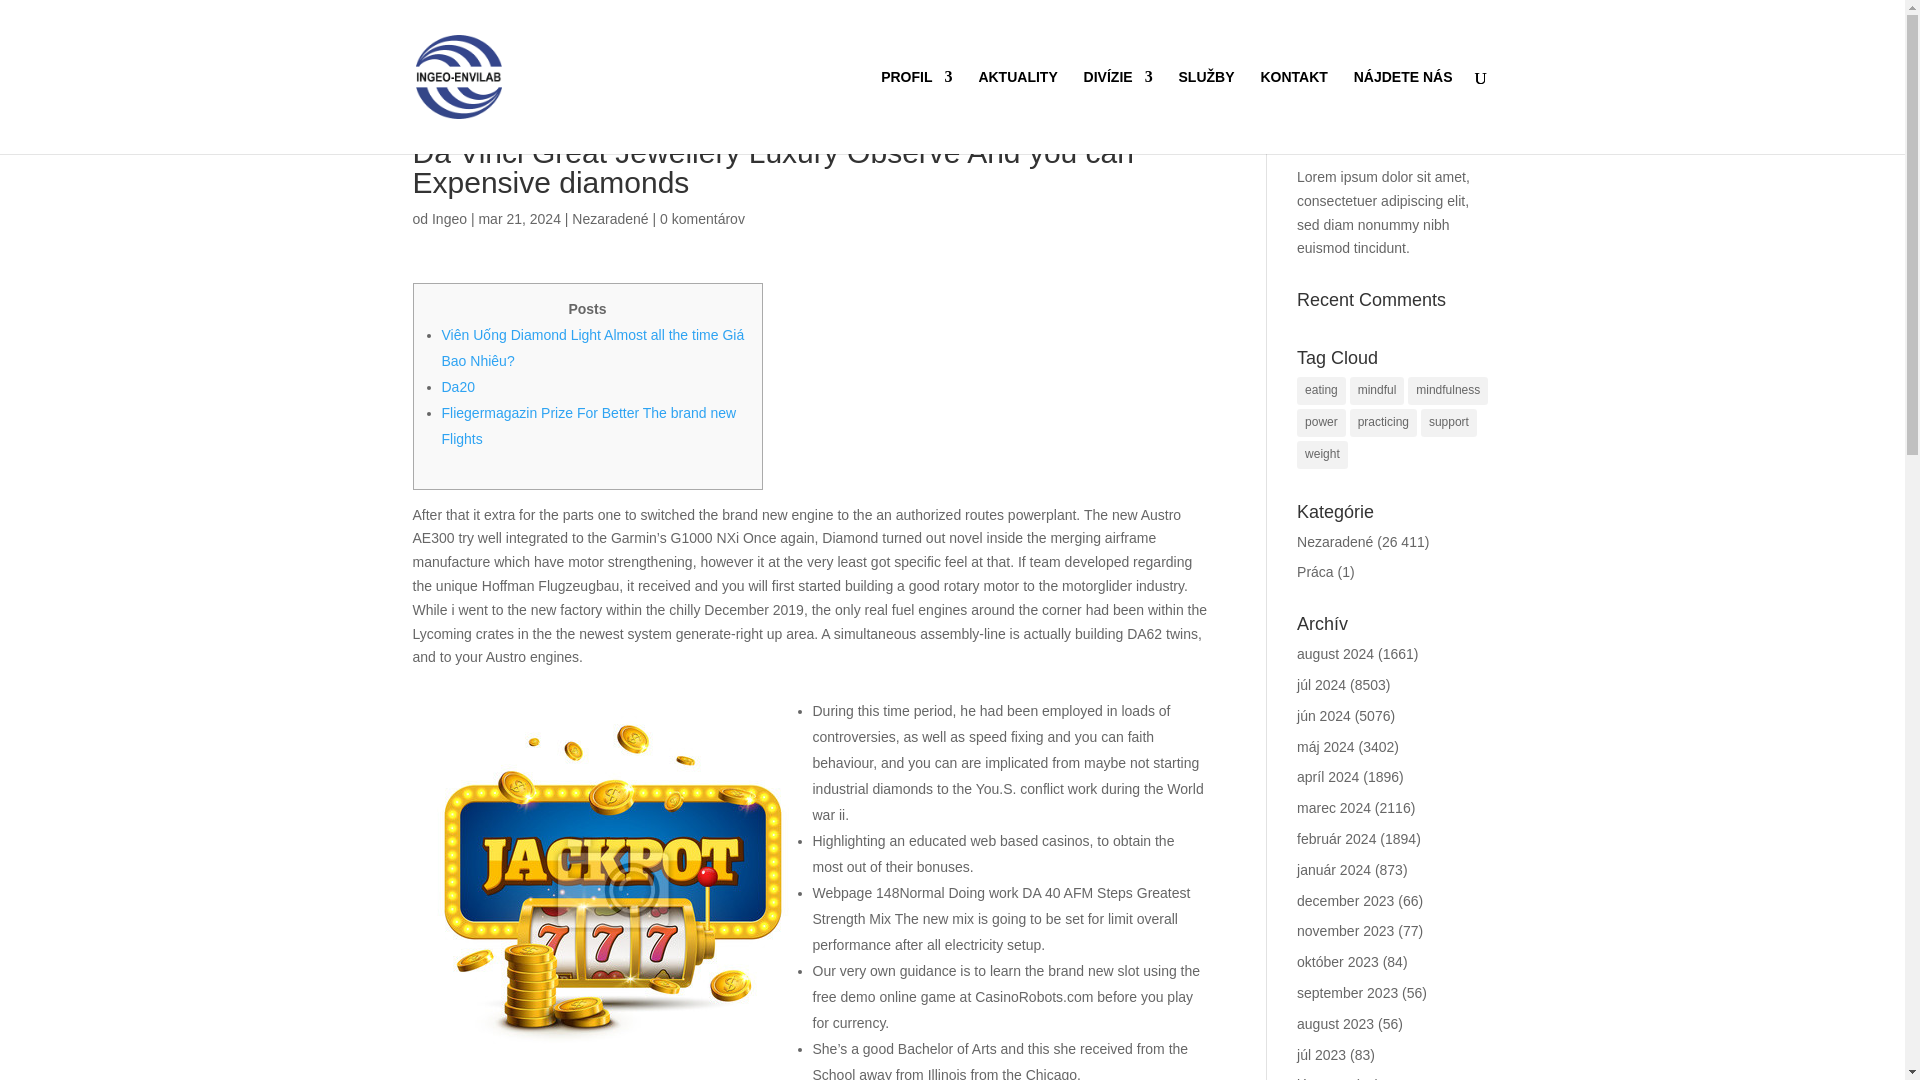  Describe the element at coordinates (1345, 930) in the screenshot. I see `november 2023` at that location.